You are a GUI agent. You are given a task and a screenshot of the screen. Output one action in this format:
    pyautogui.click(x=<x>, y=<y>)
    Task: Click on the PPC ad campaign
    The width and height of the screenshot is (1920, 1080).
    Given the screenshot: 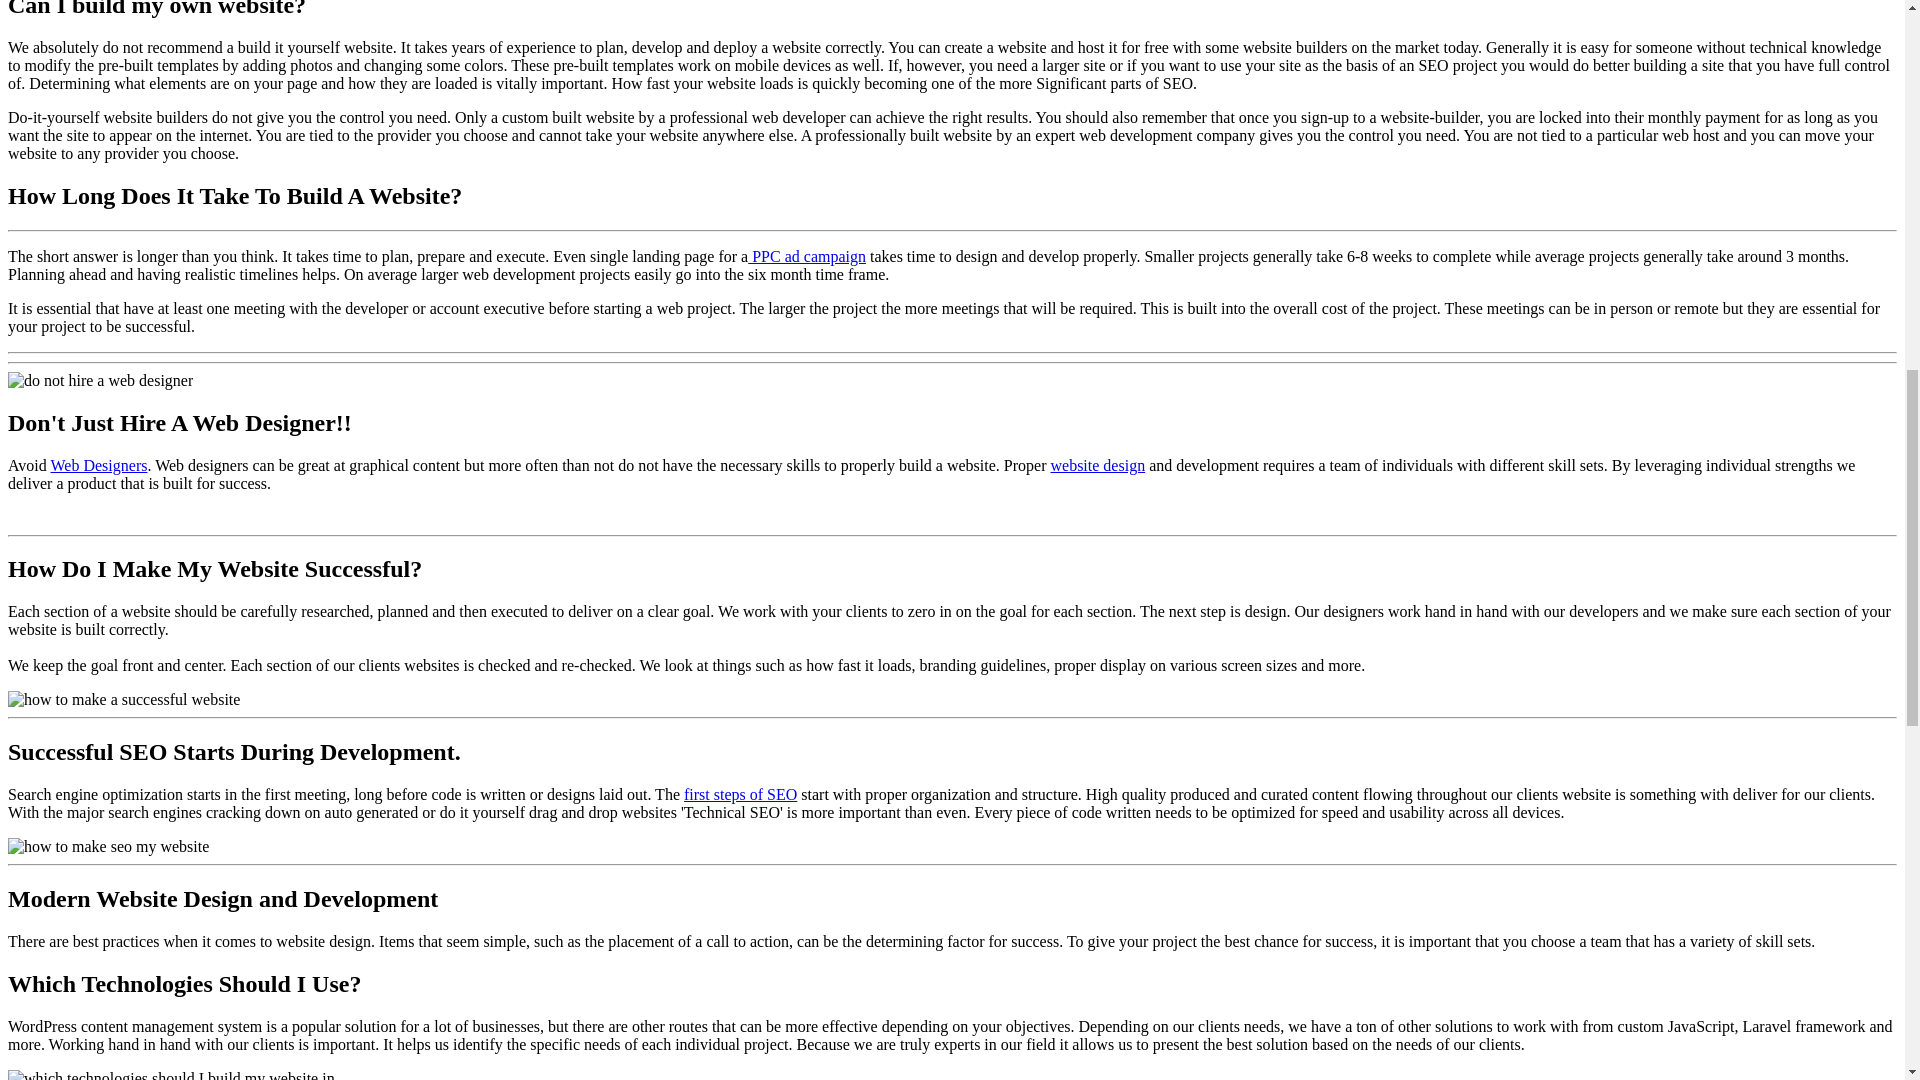 What is the action you would take?
    pyautogui.click(x=806, y=256)
    